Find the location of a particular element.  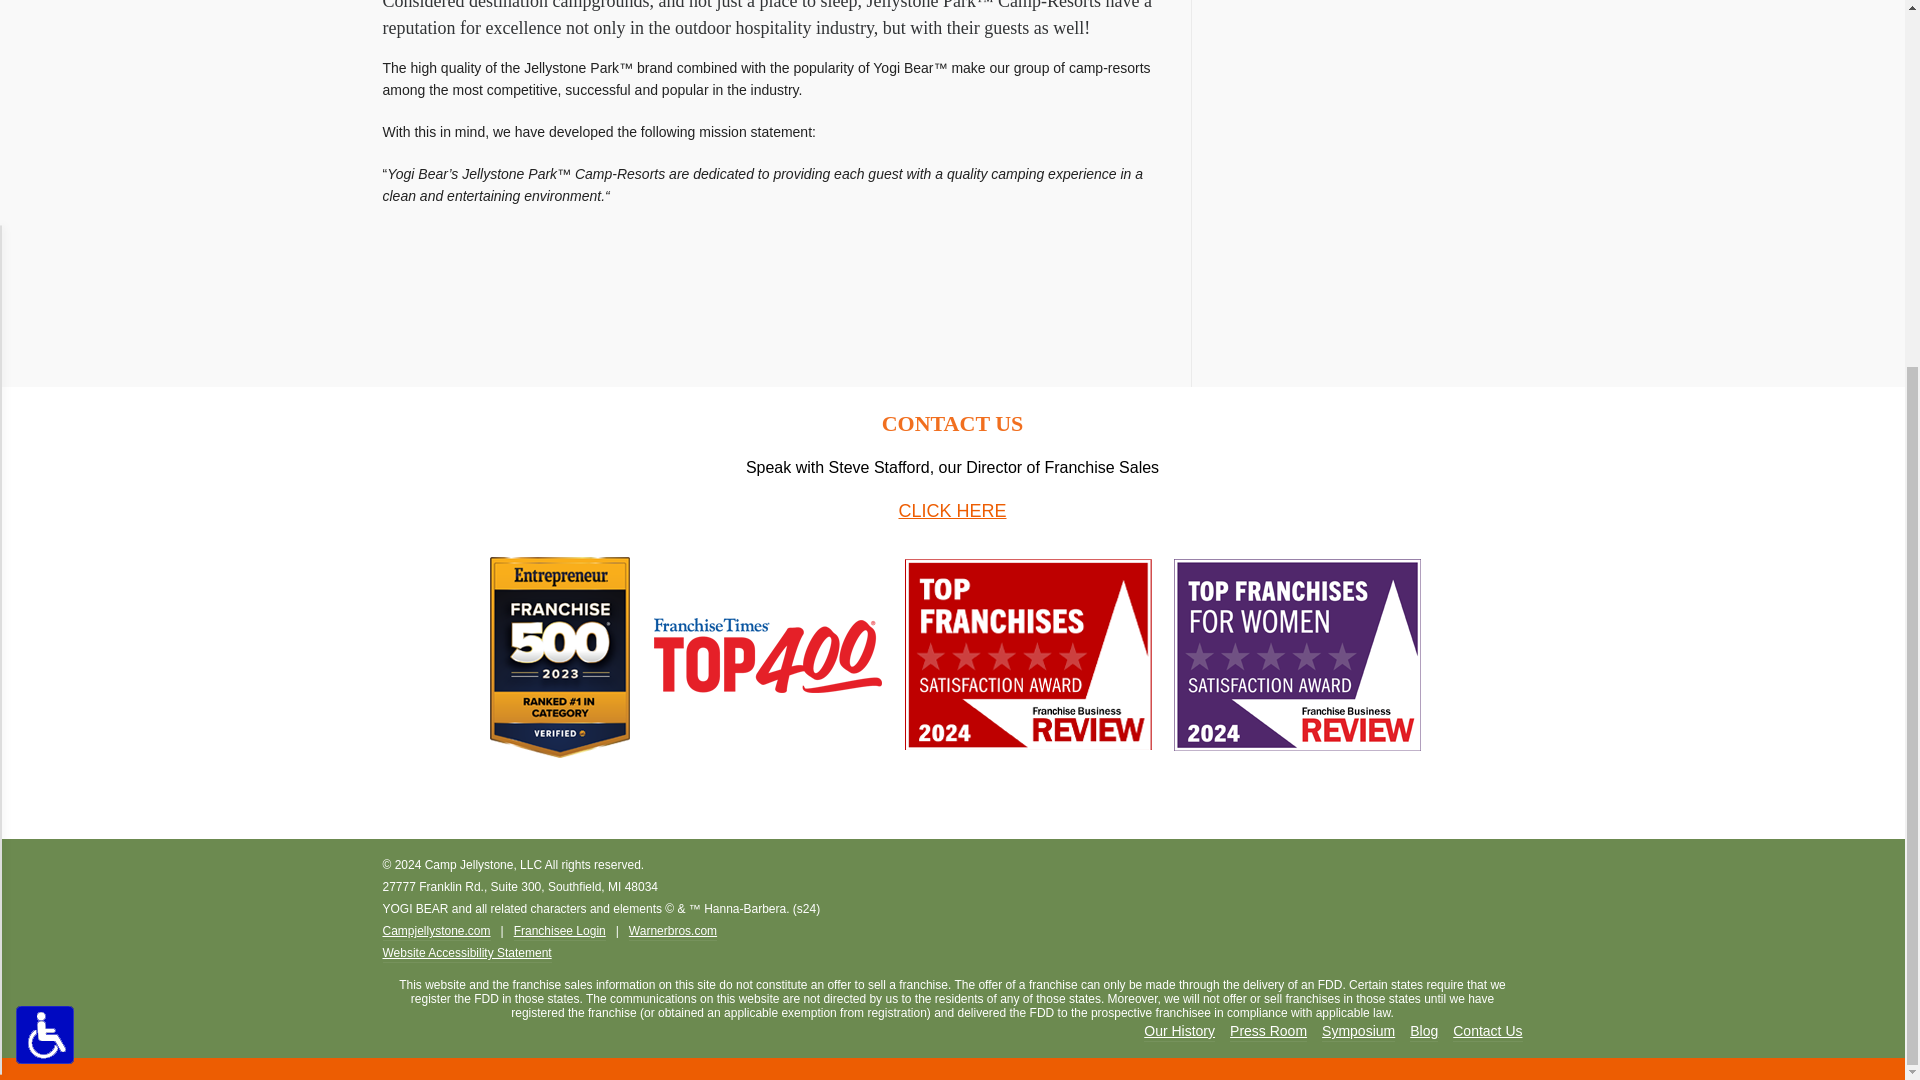

Franchisee Login is located at coordinates (560, 932).